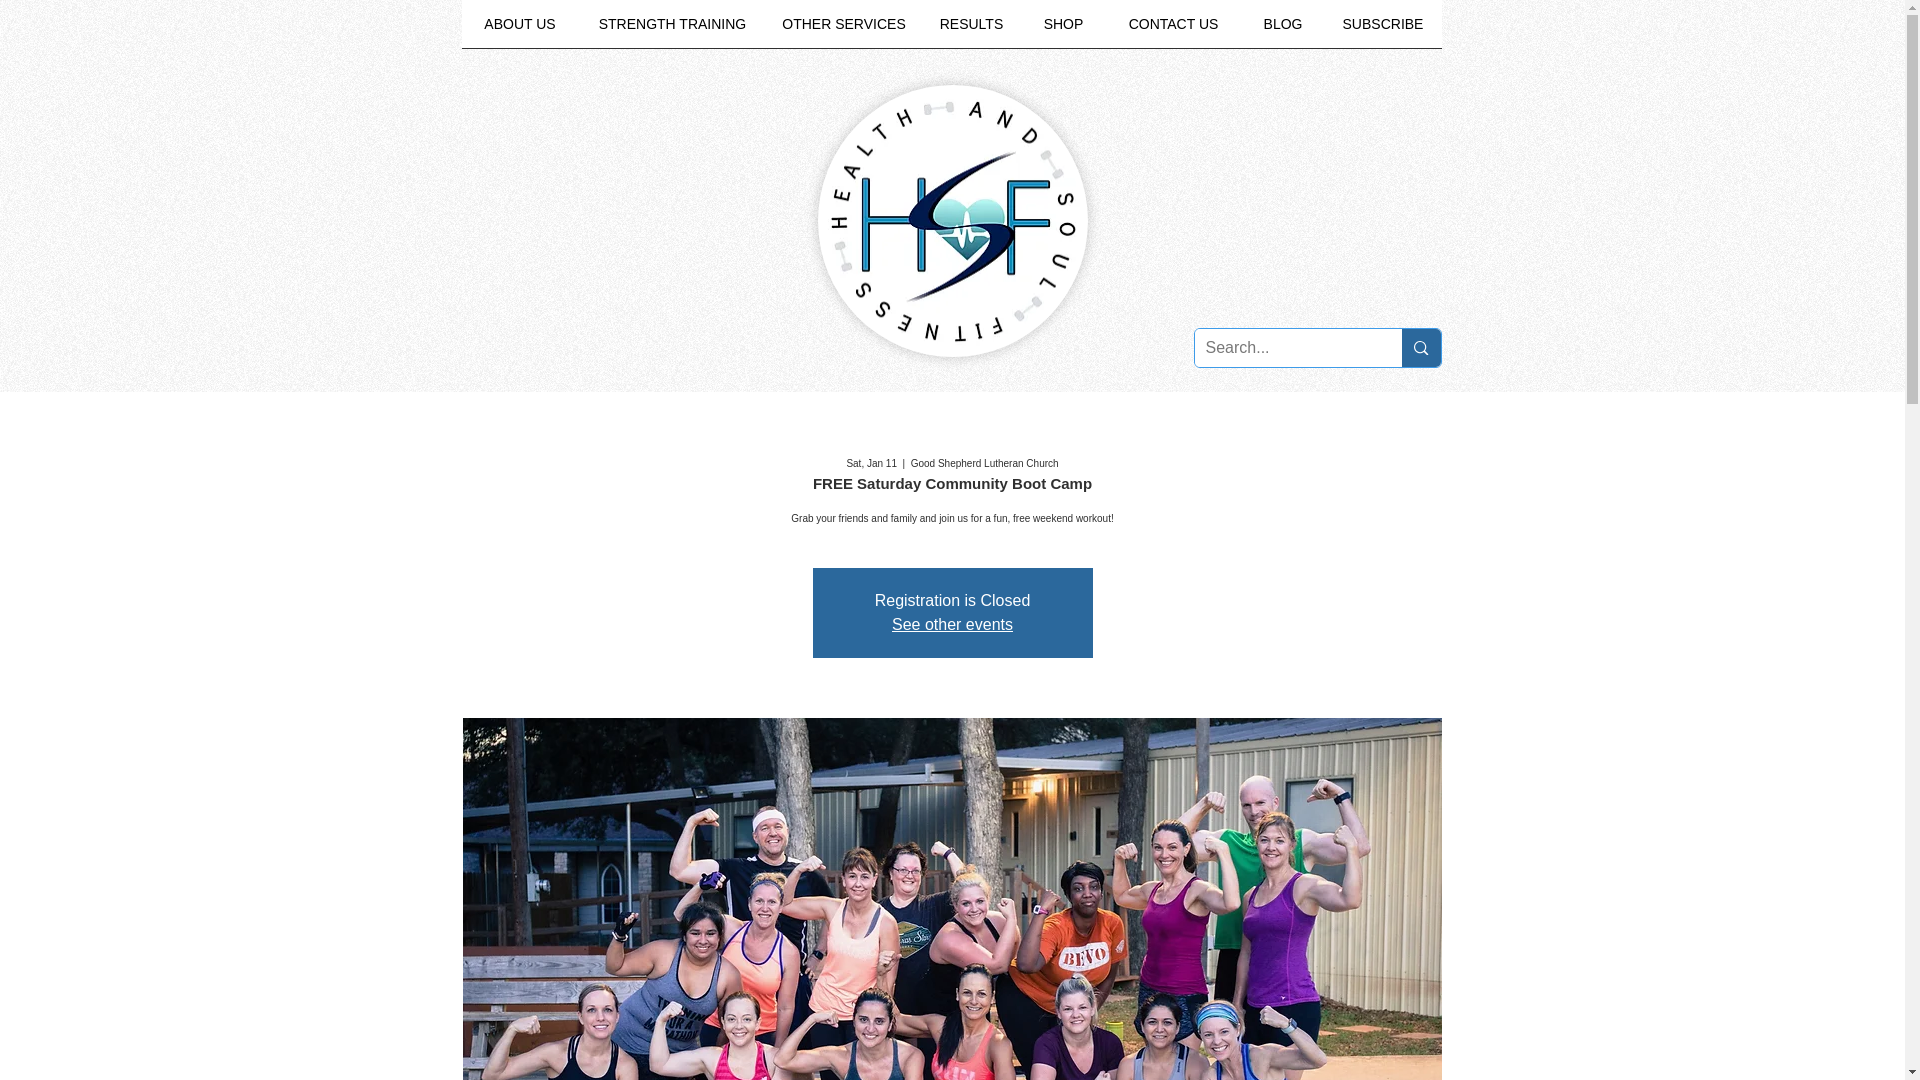 The width and height of the screenshot is (1920, 1080). I want to click on ABOUT US, so click(520, 30).